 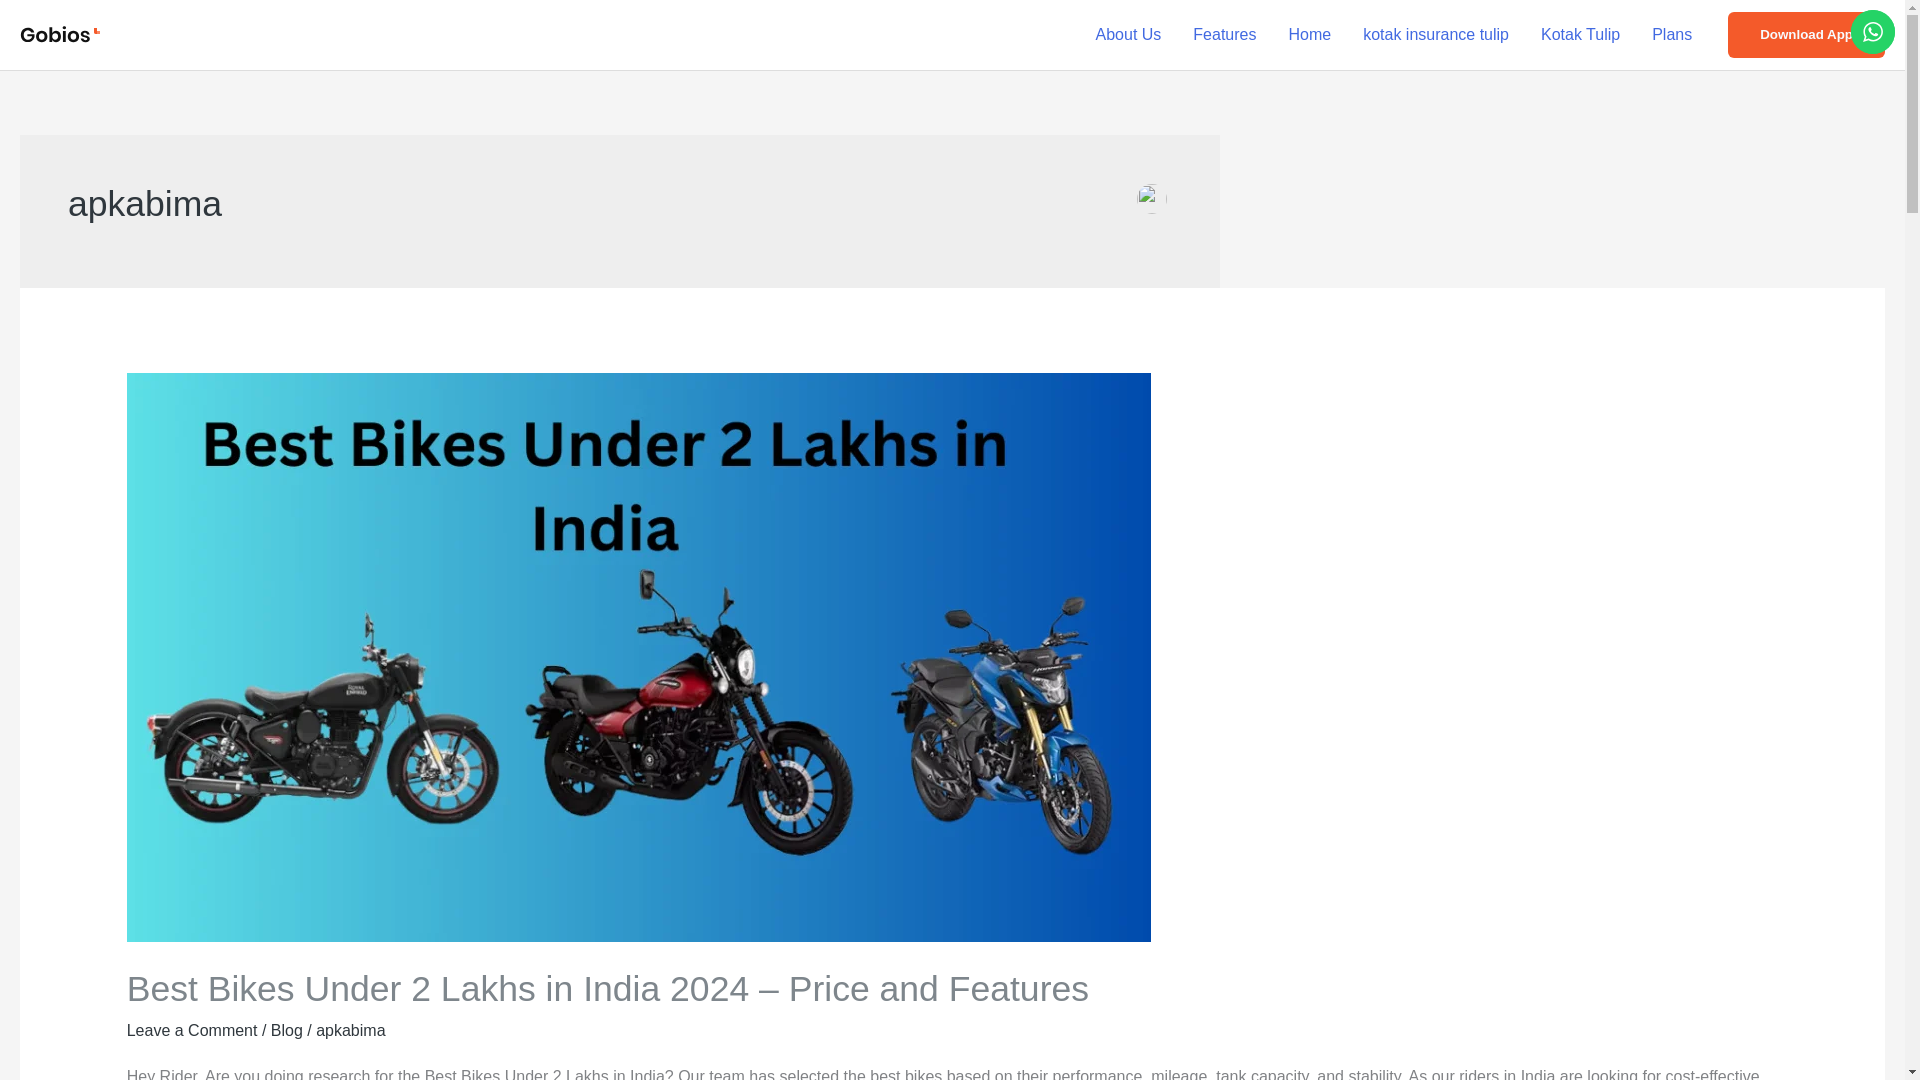 I want to click on Download App, so click(x=1806, y=34).